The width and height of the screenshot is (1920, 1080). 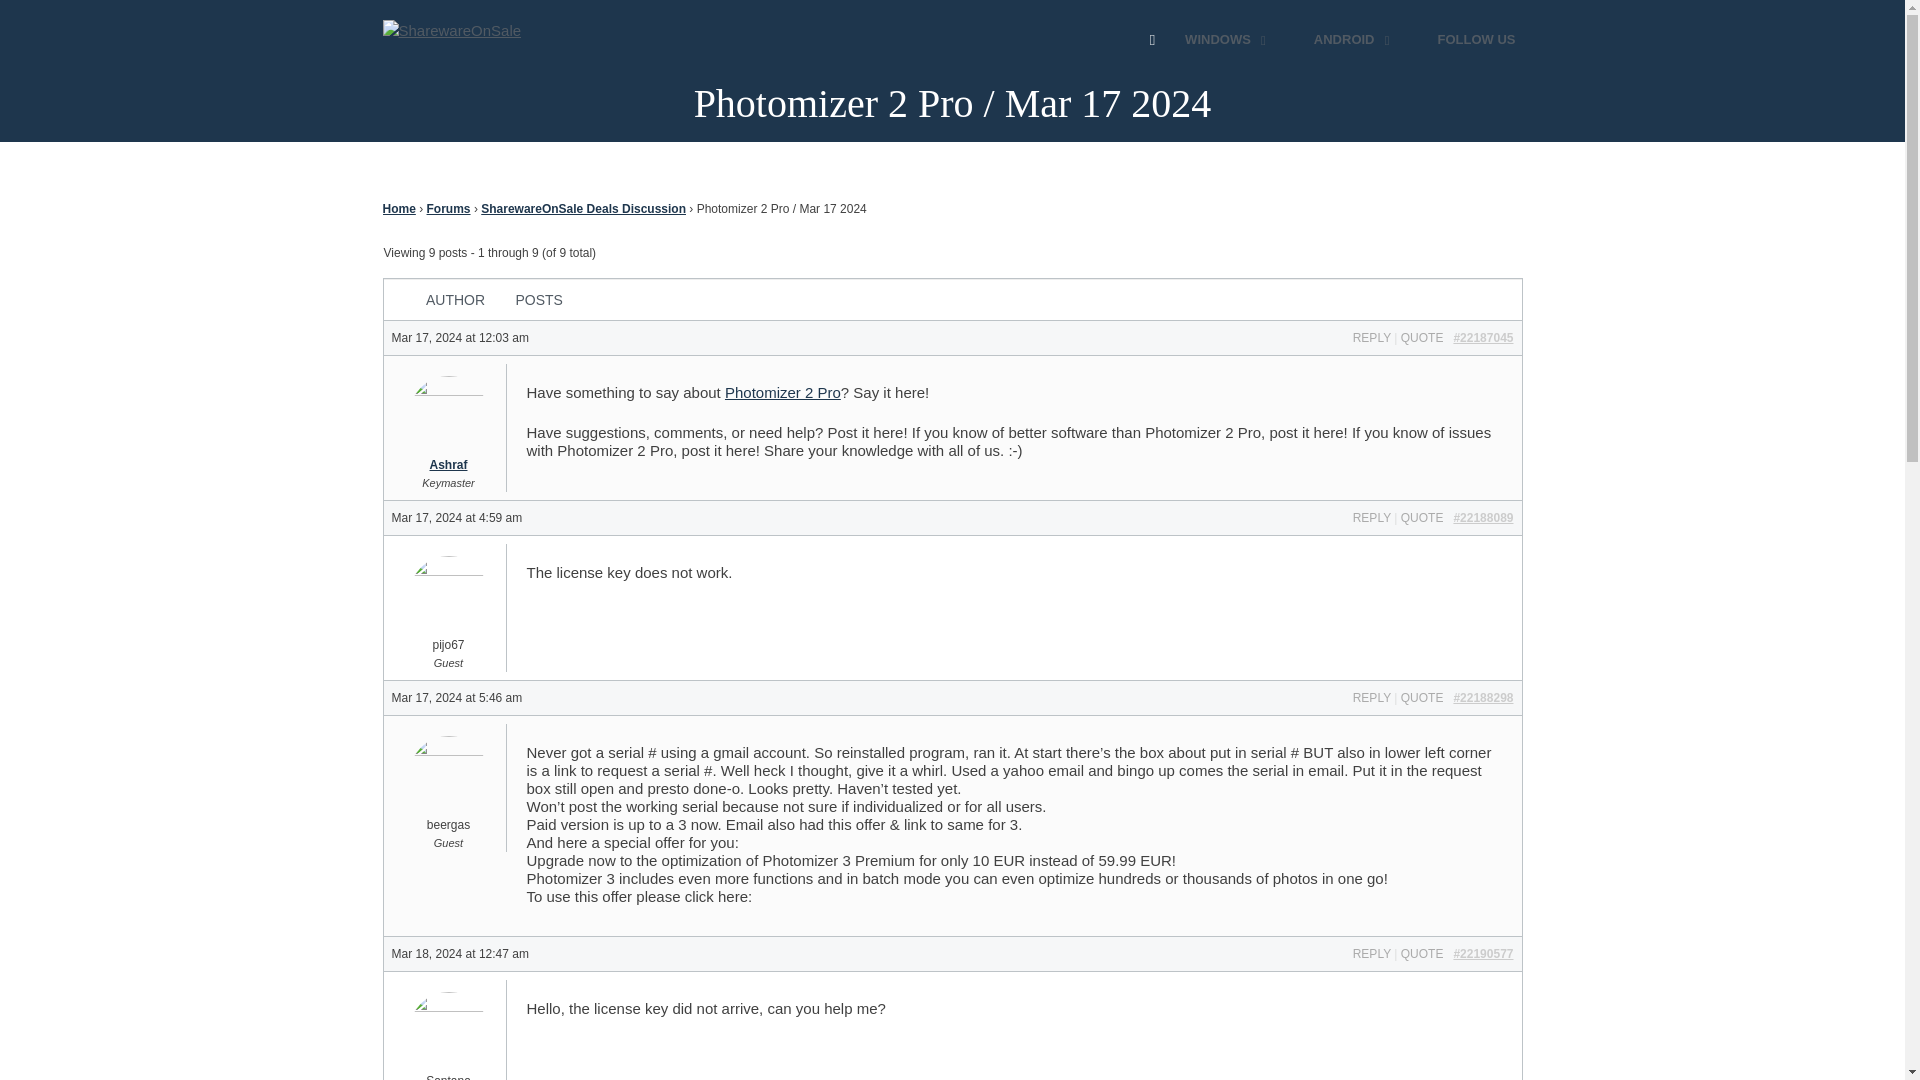 What do you see at coordinates (1372, 954) in the screenshot?
I see `REPLY` at bounding box center [1372, 954].